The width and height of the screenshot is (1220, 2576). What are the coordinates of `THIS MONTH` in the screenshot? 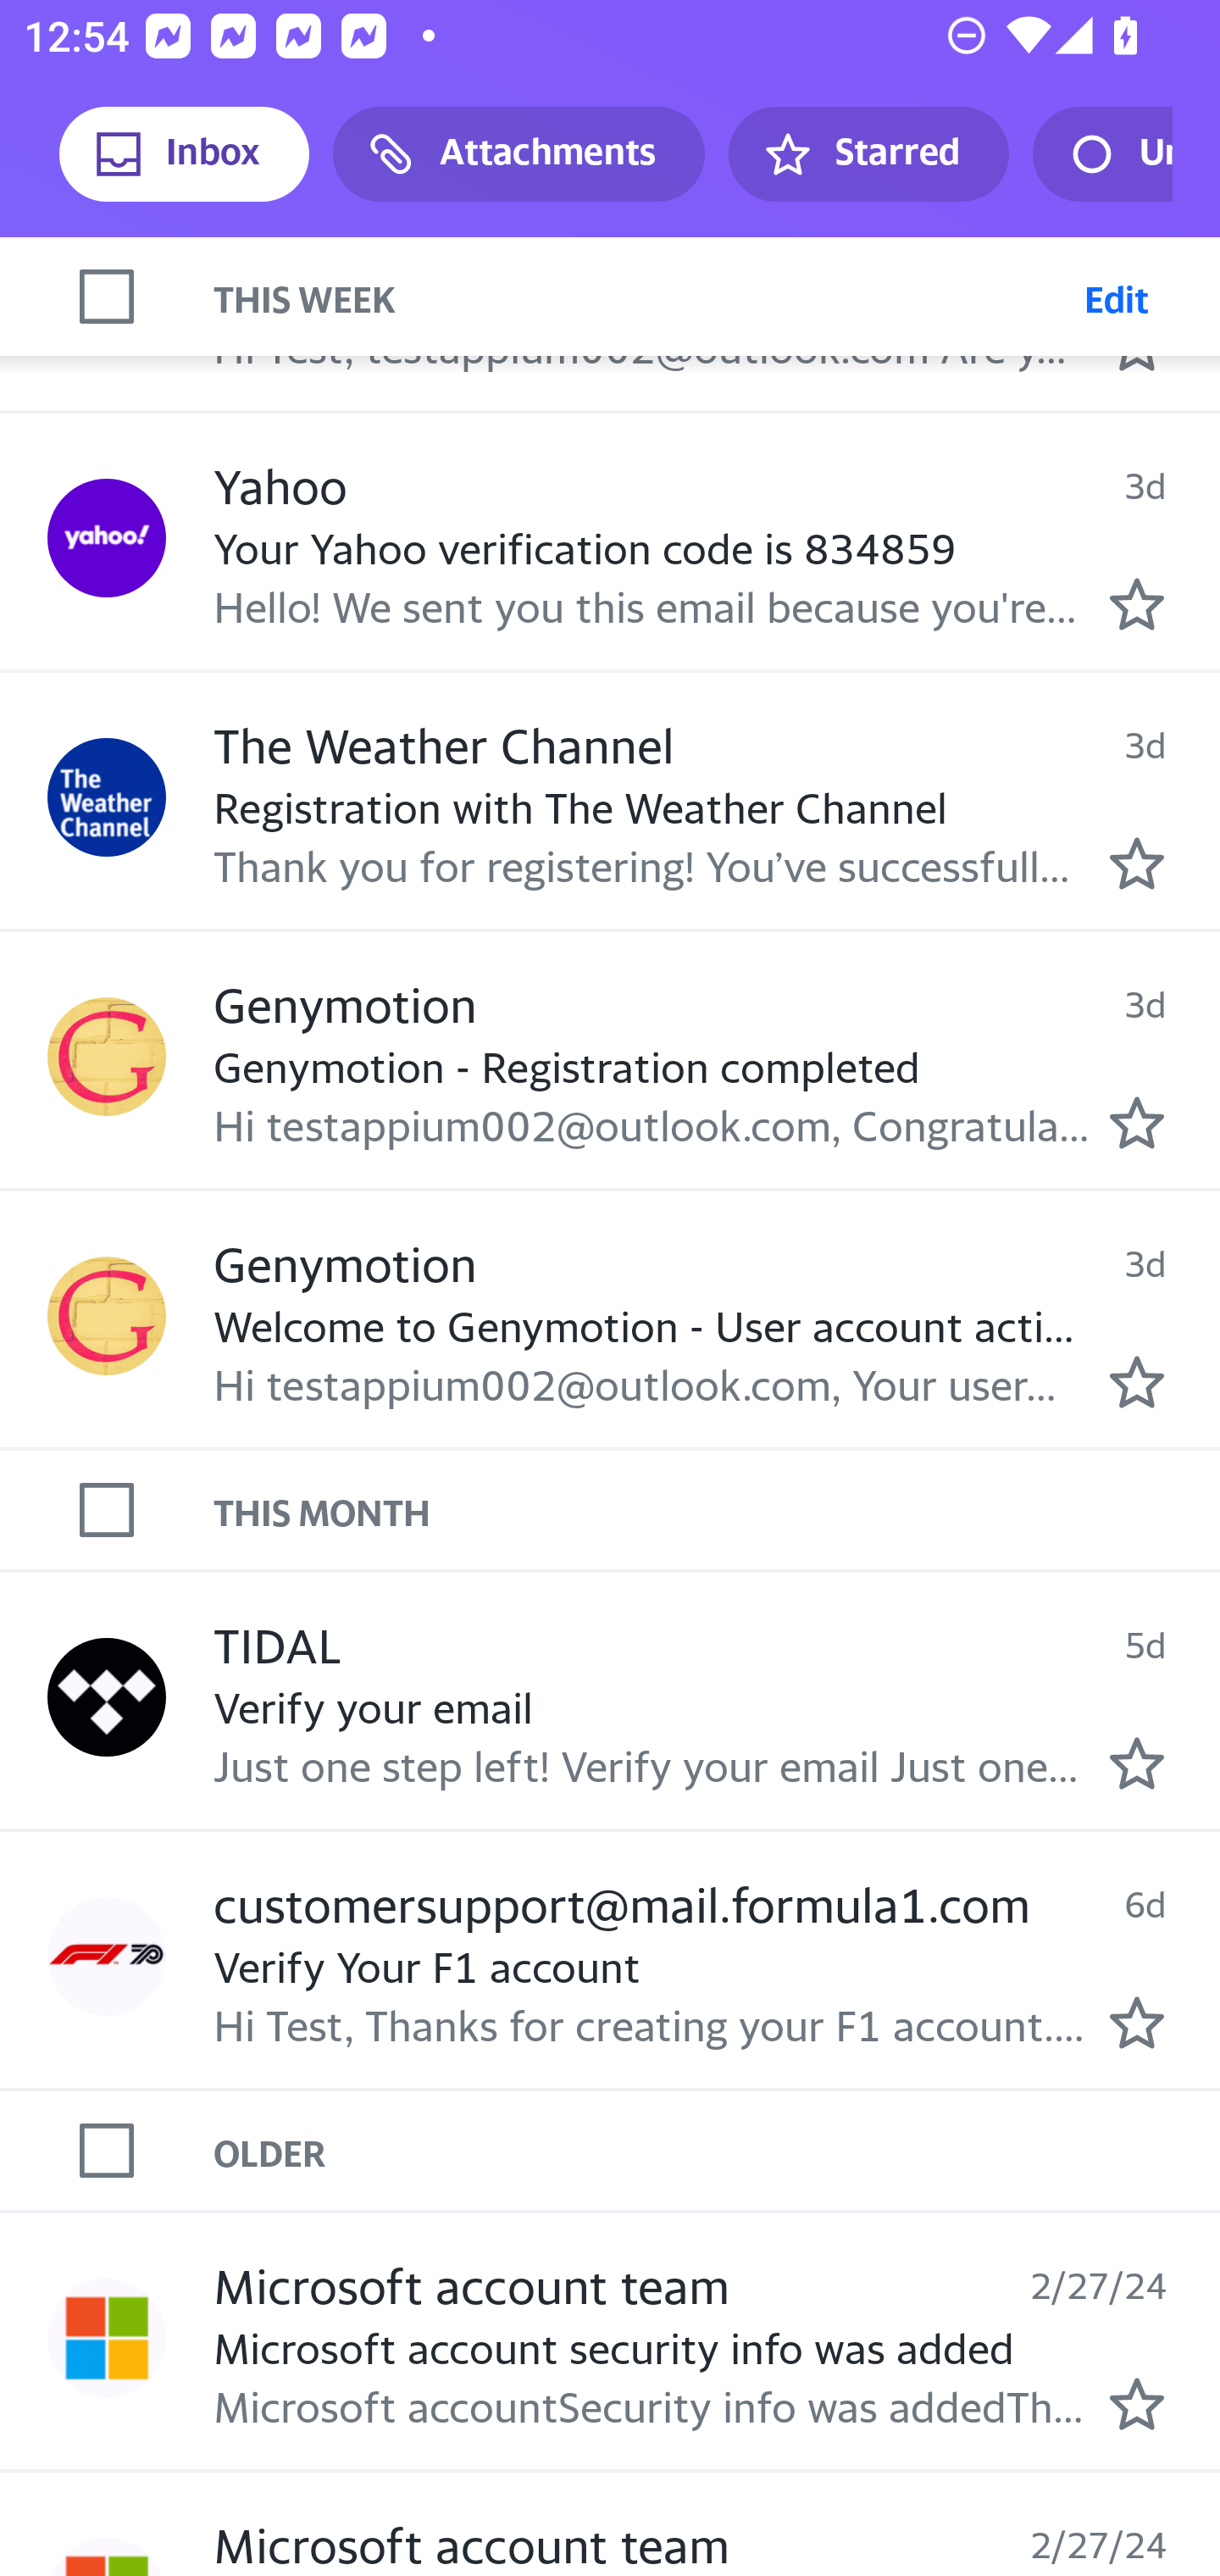 It's located at (717, 1510).